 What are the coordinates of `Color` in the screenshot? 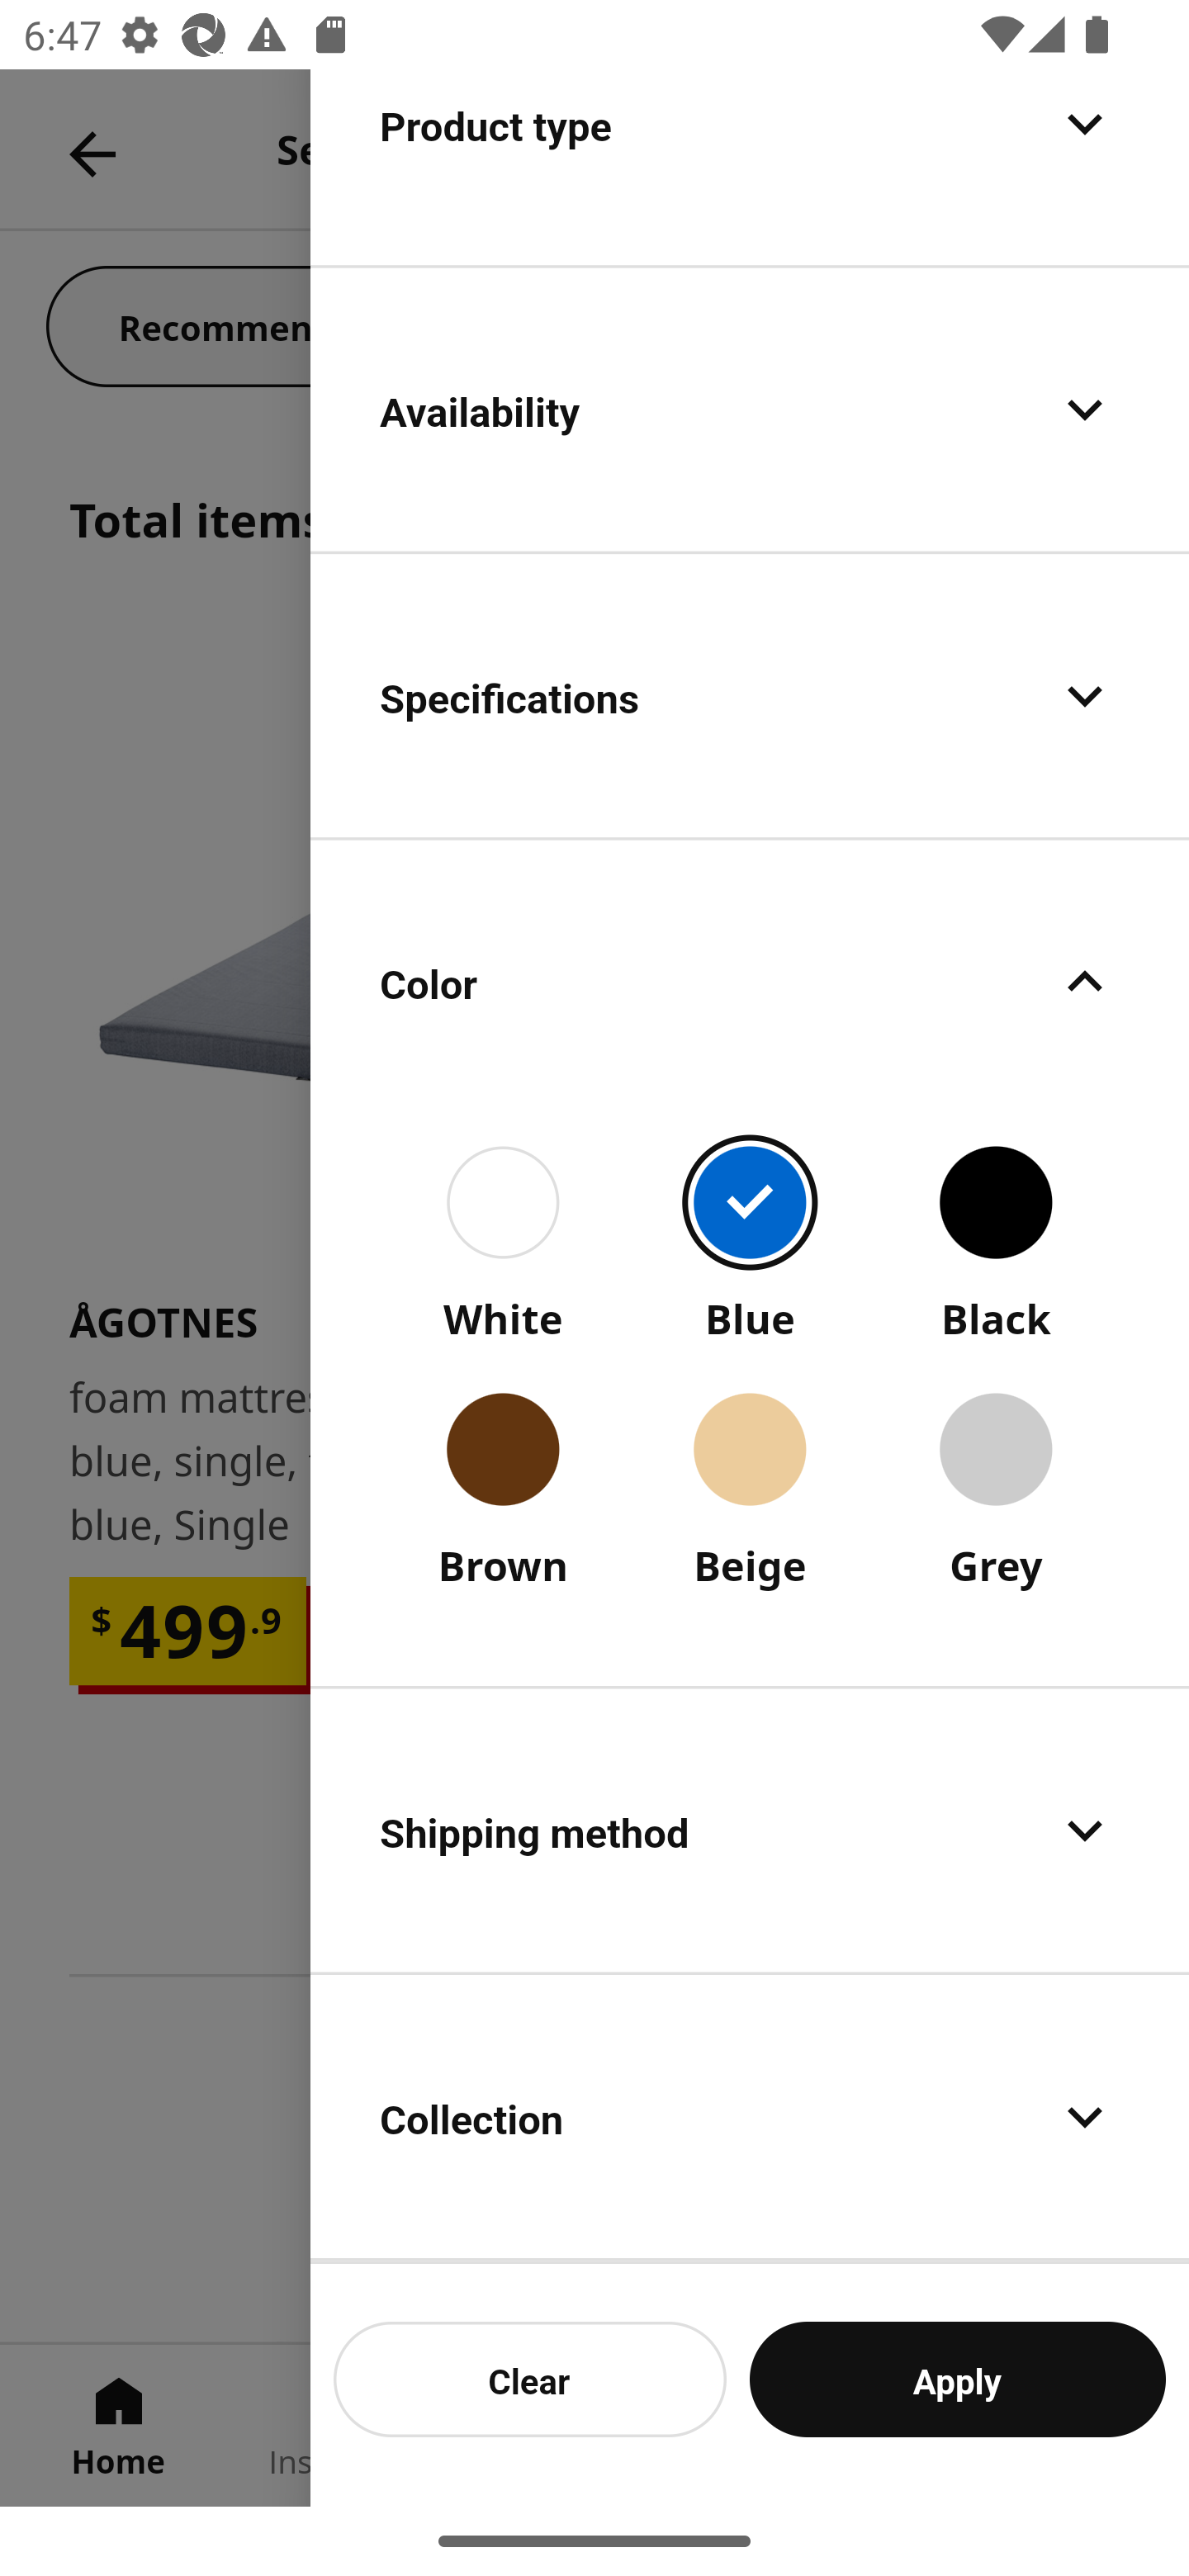 It's located at (750, 981).